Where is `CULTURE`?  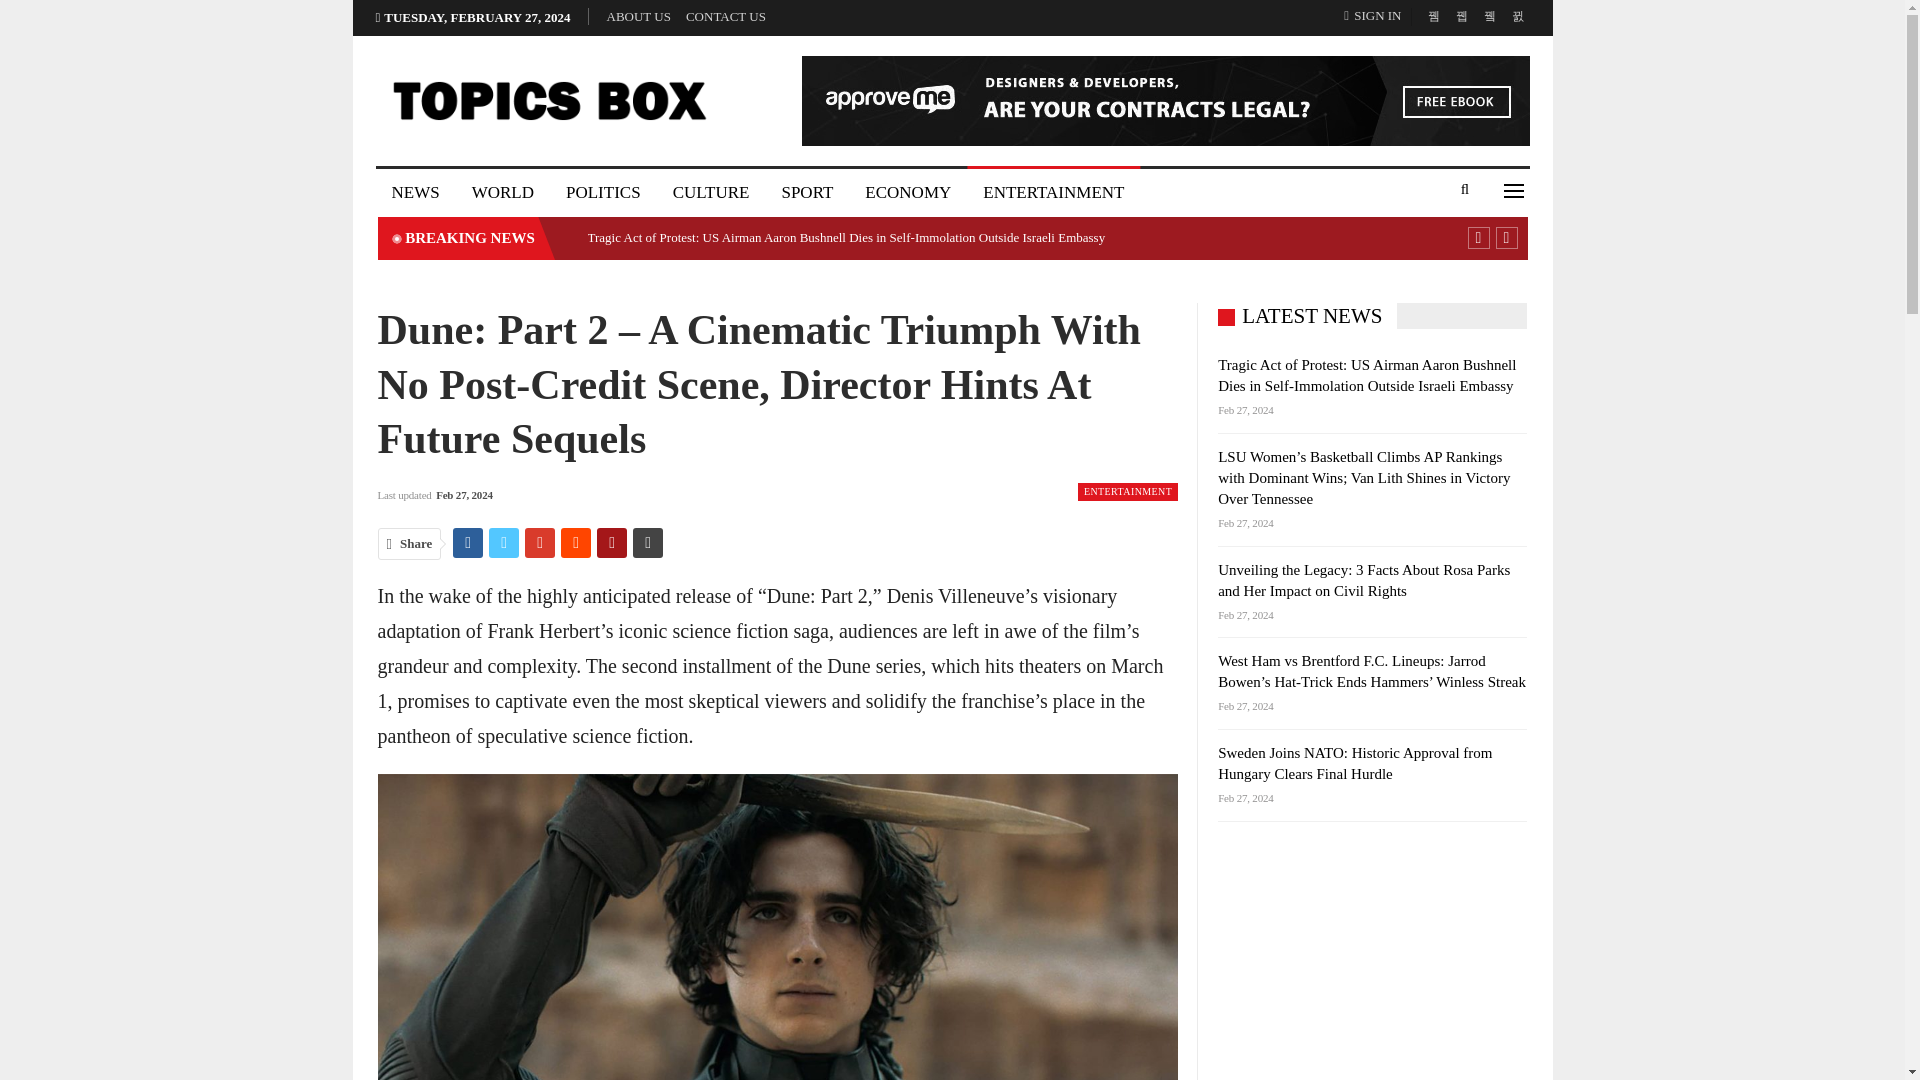 CULTURE is located at coordinates (711, 192).